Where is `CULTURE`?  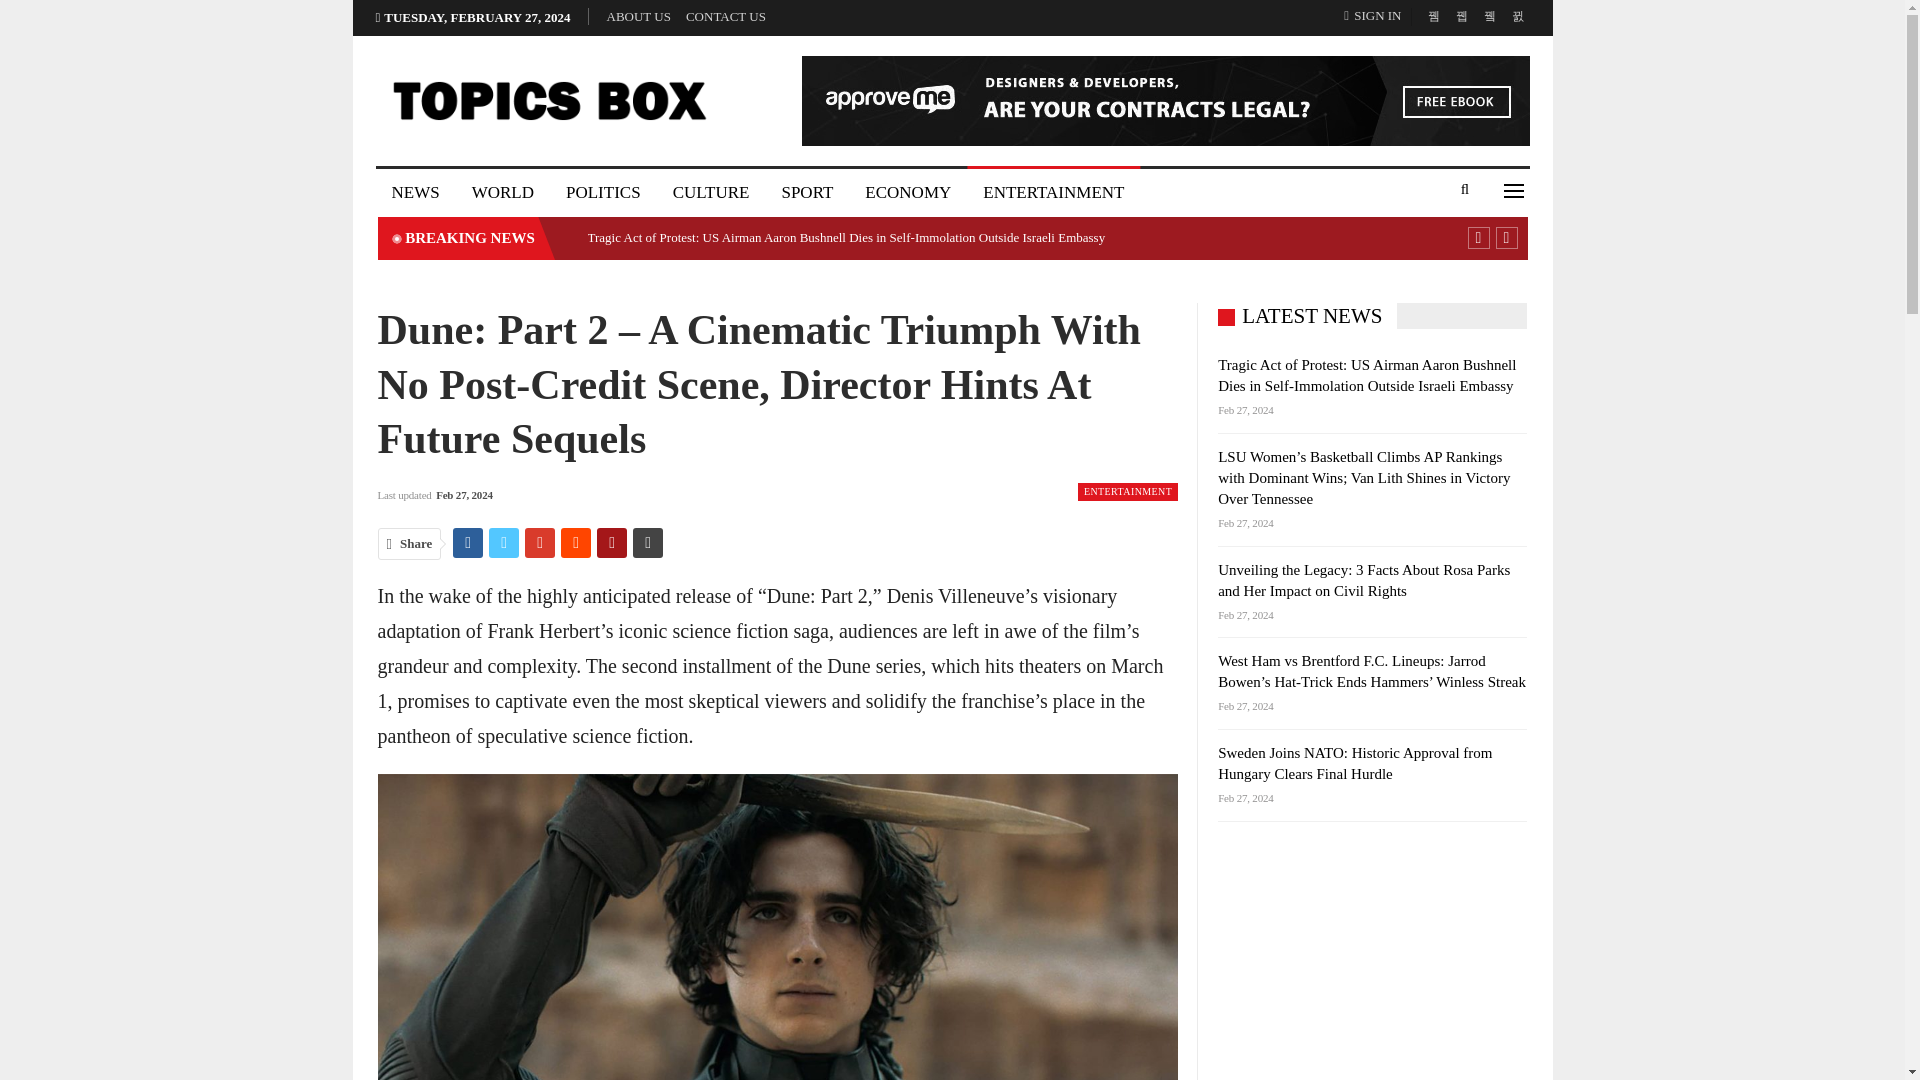 CULTURE is located at coordinates (711, 192).